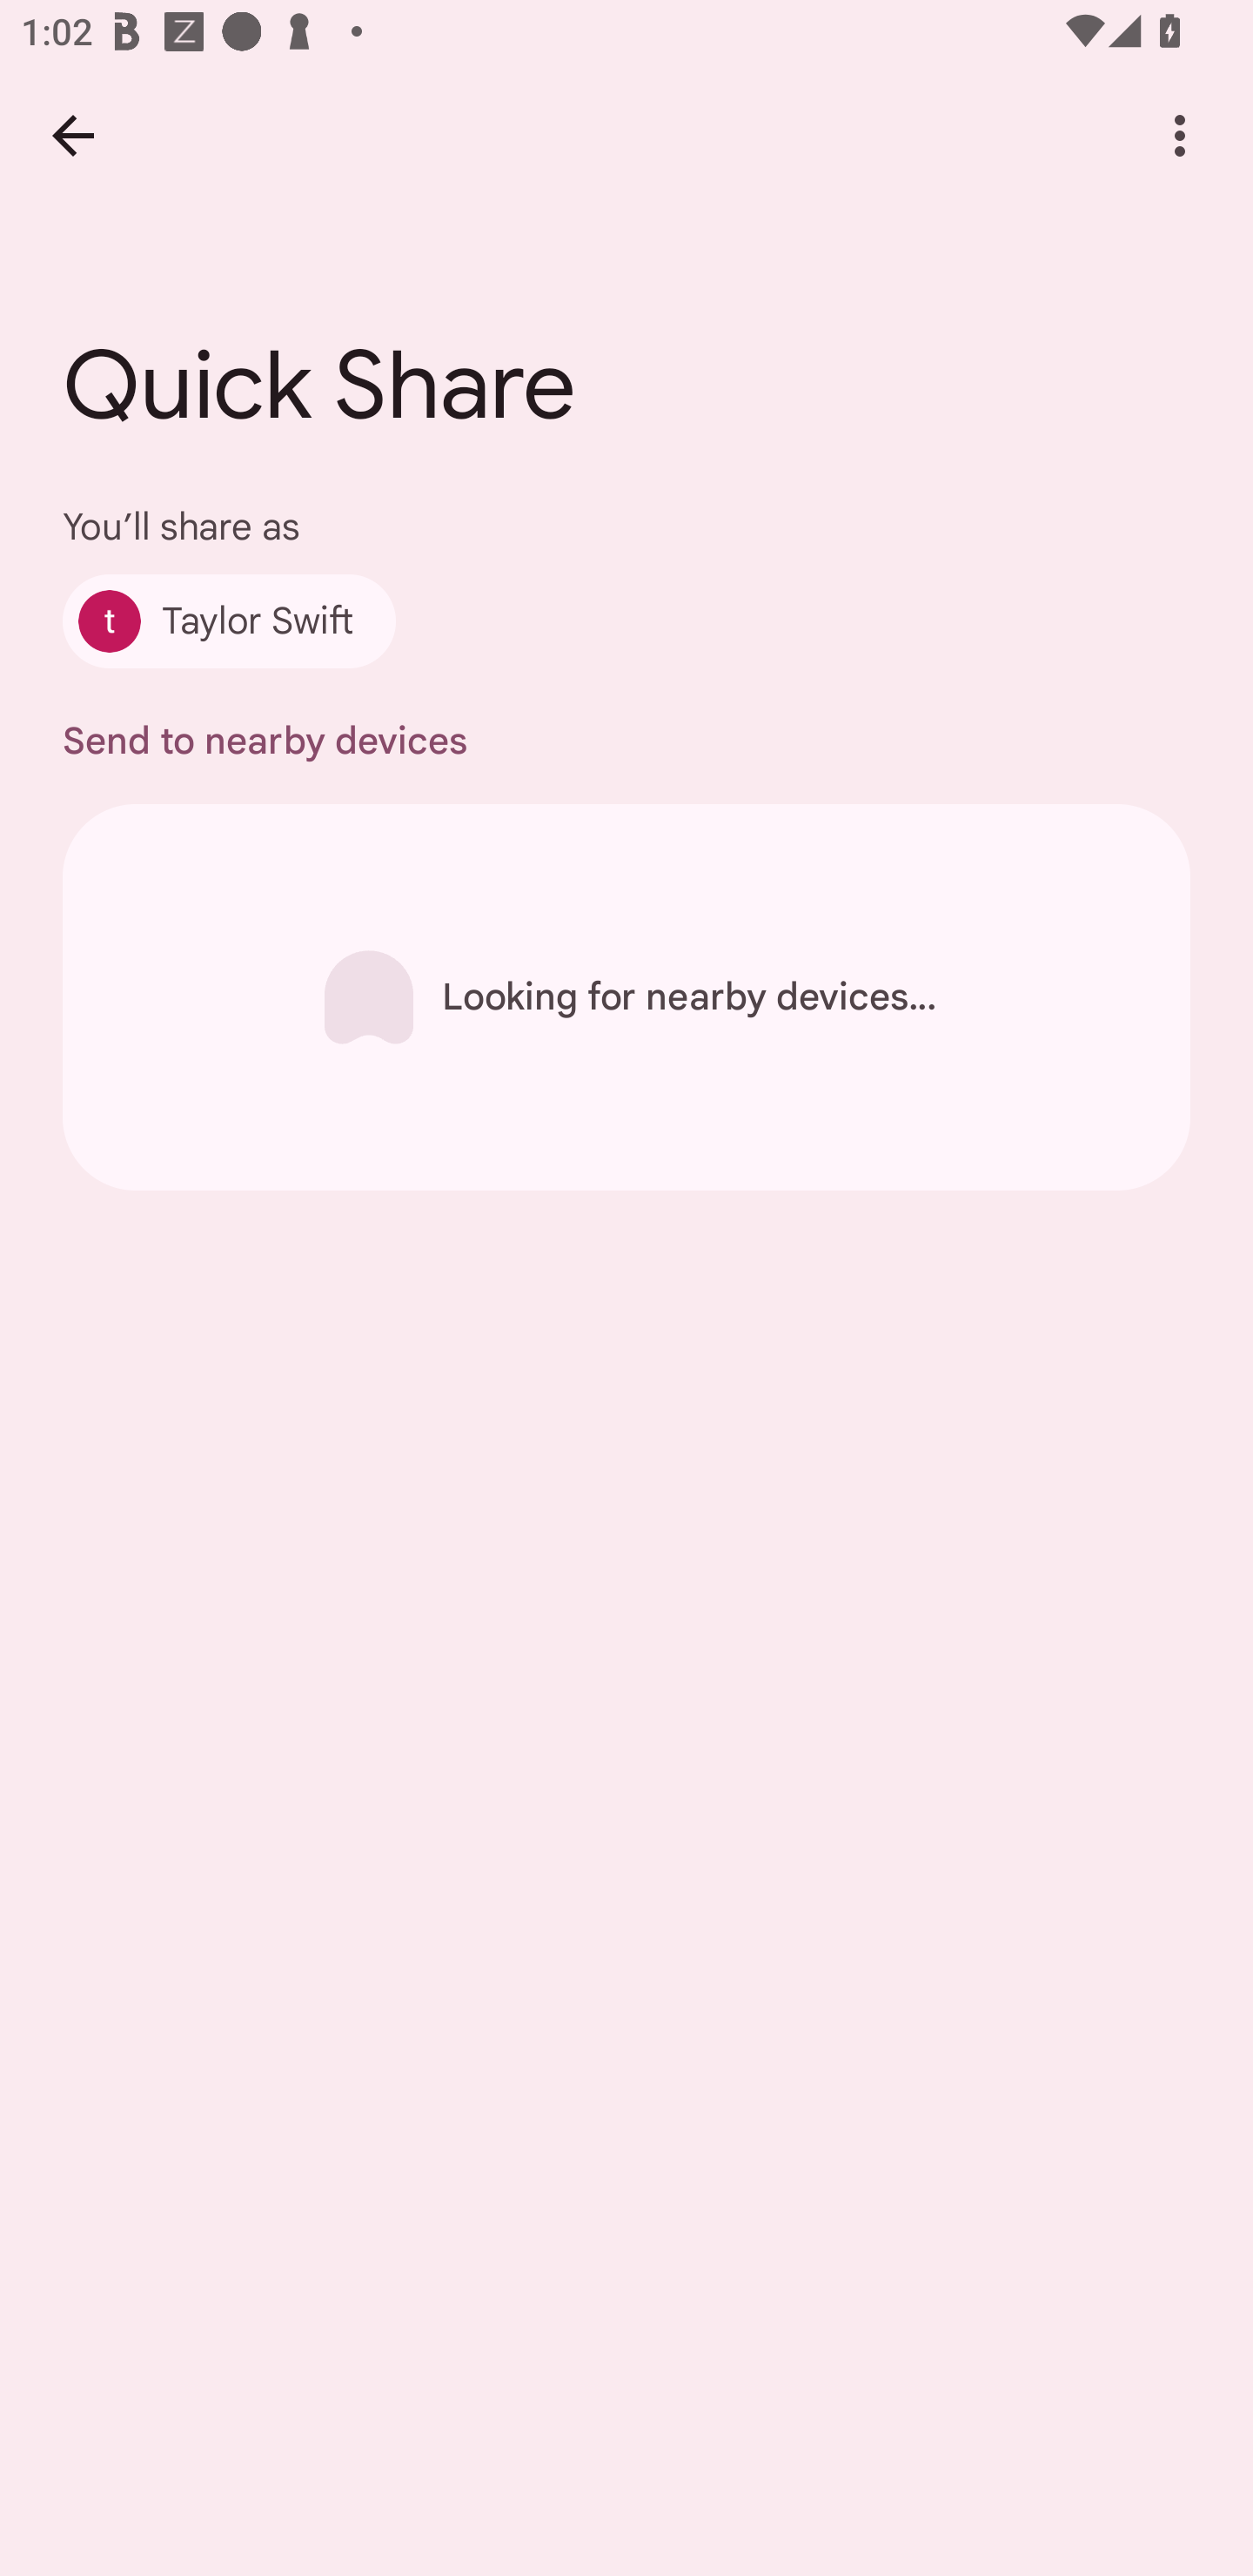  I want to click on More, so click(1180, 134).